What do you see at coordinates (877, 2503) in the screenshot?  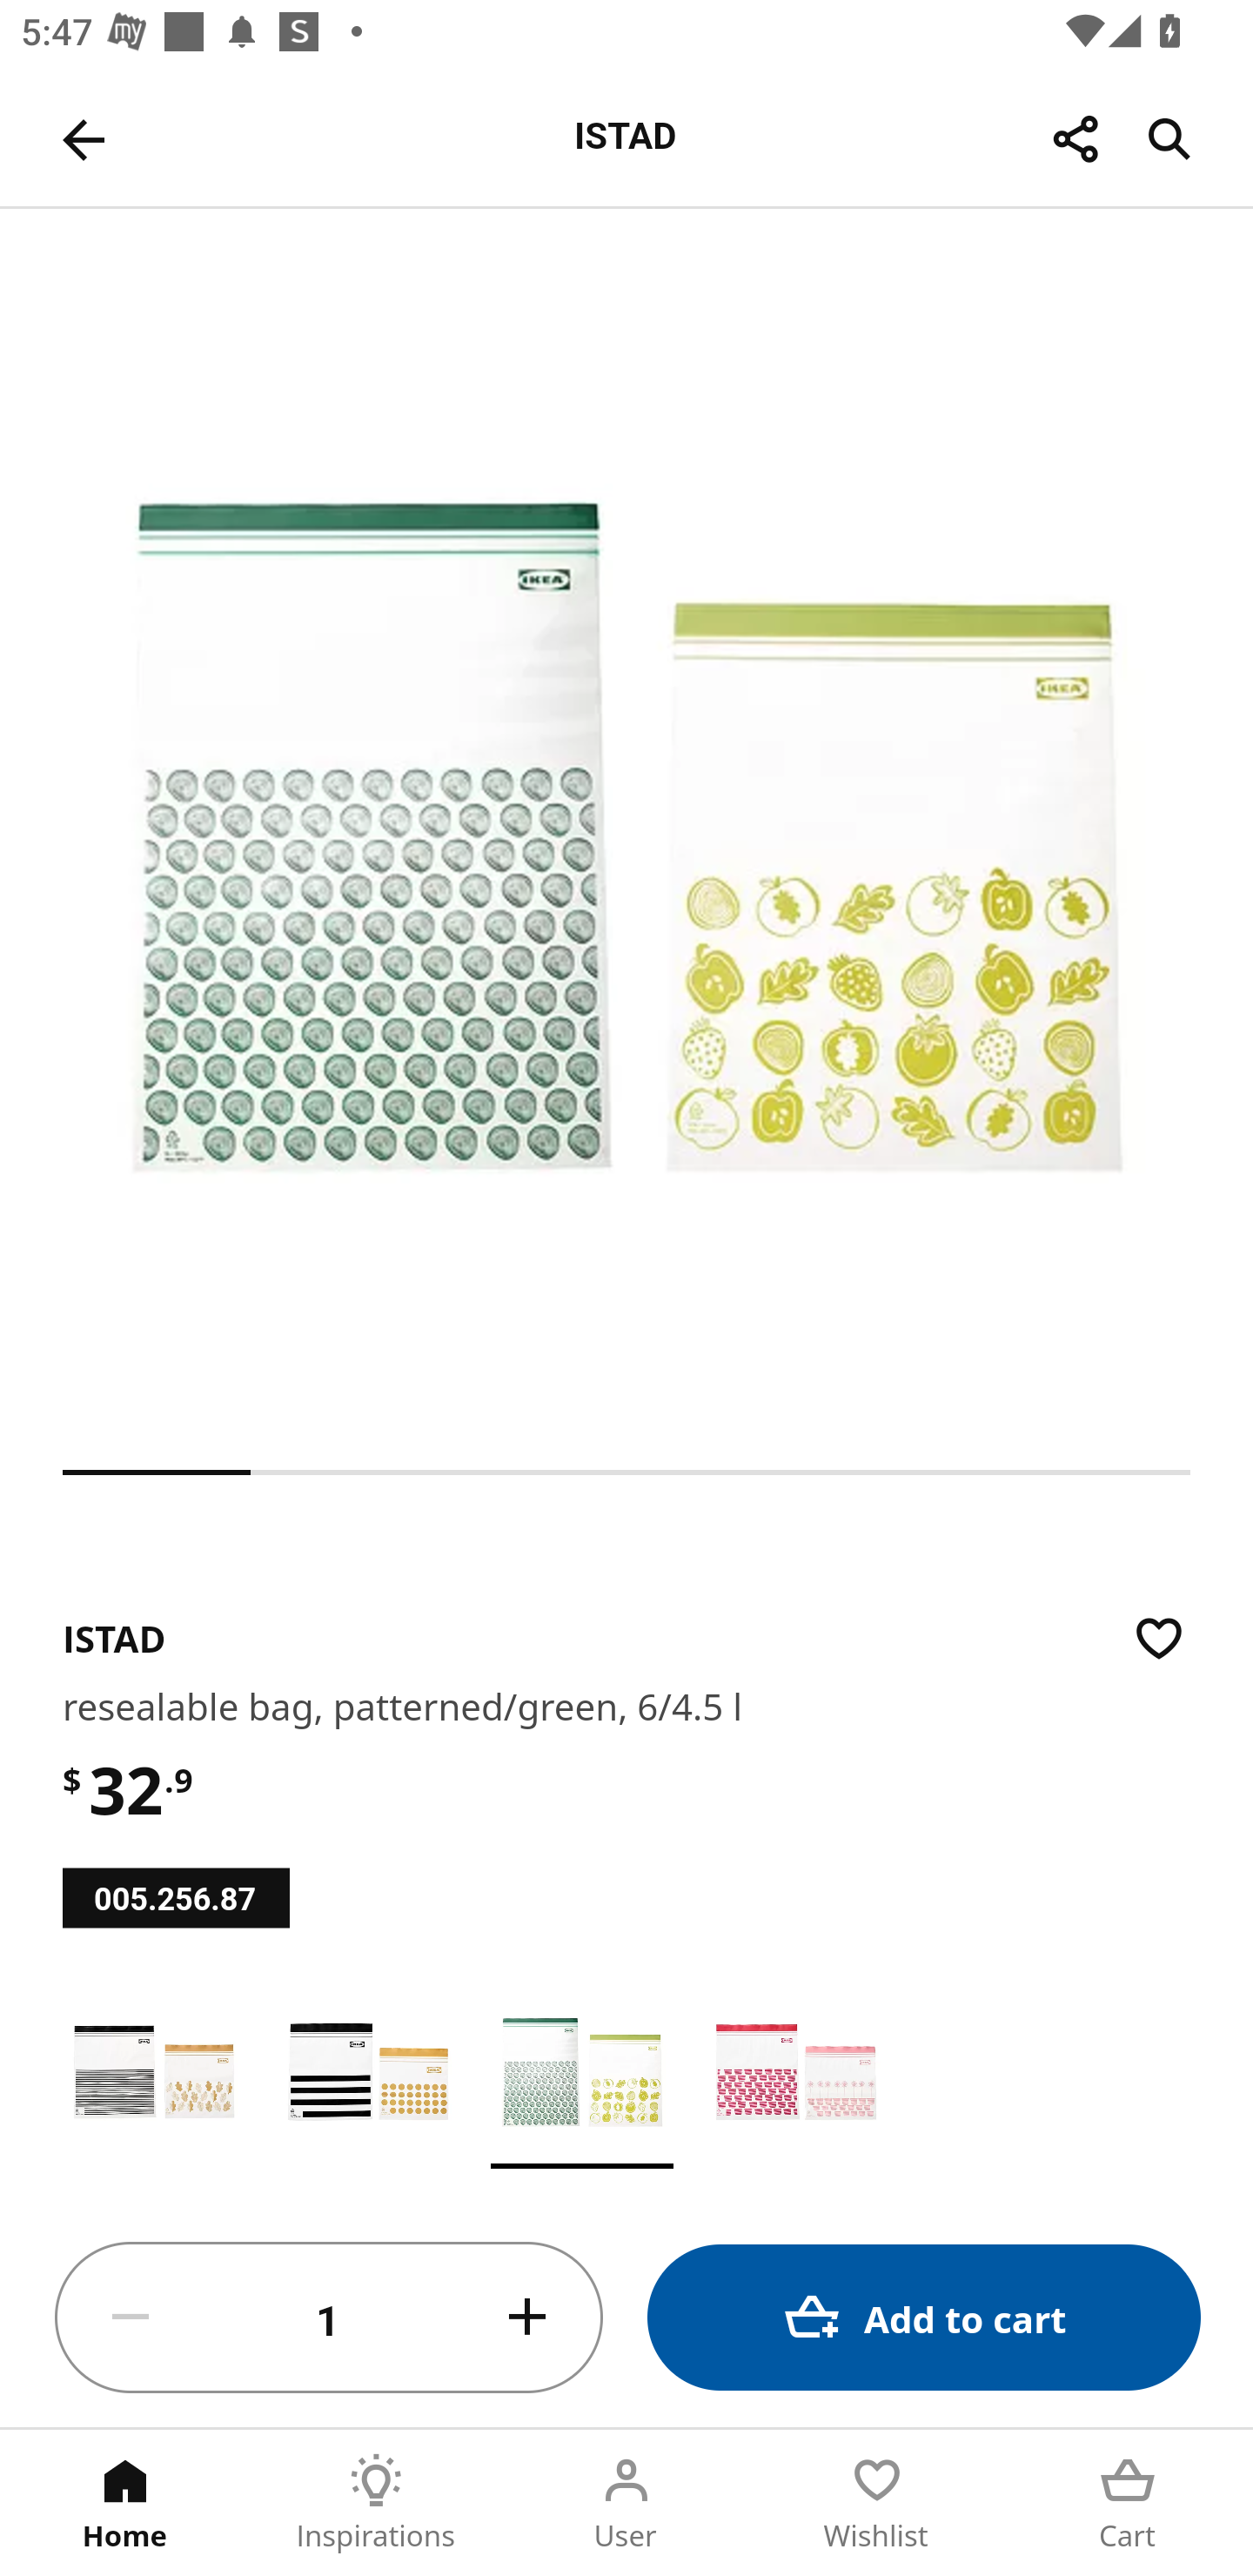 I see `Wishlist
Tab 4 of 5` at bounding box center [877, 2503].